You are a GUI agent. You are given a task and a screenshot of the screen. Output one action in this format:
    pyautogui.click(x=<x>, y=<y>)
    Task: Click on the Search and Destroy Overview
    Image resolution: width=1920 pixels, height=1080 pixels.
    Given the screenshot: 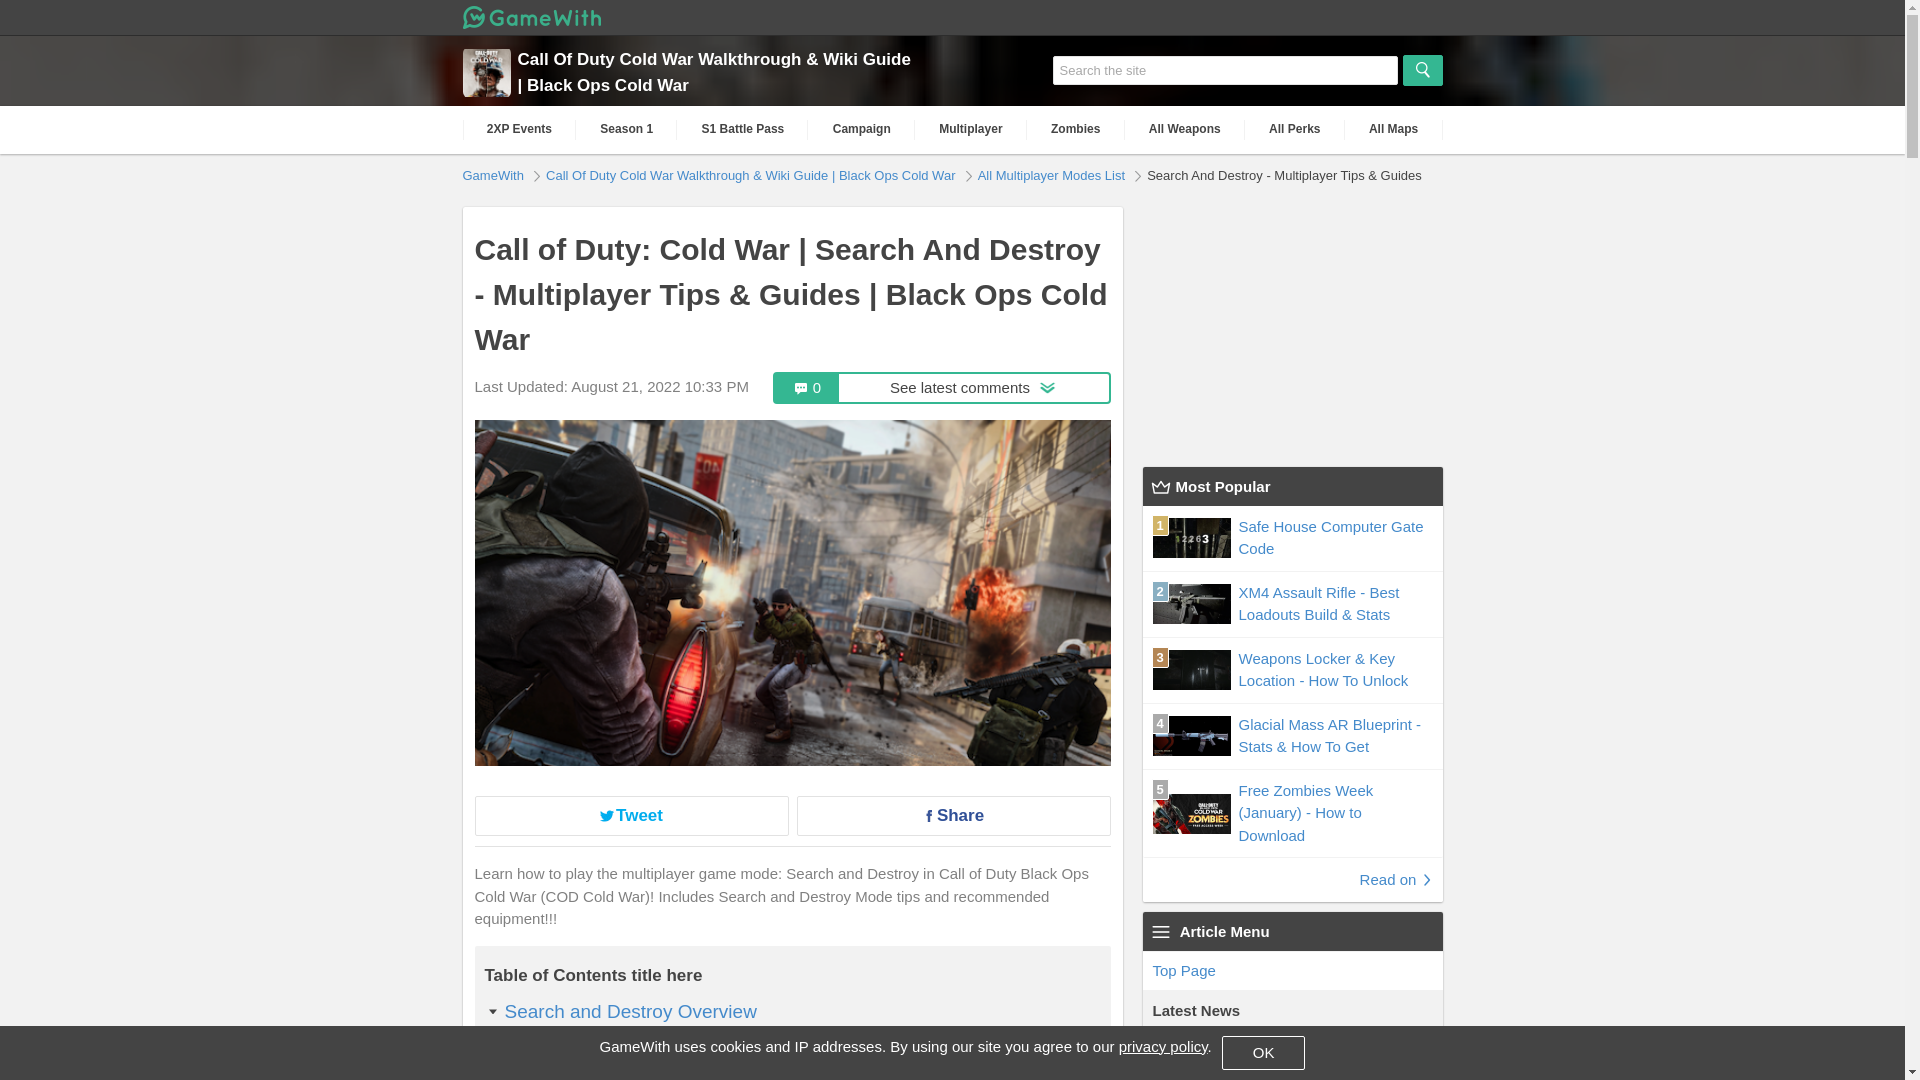 What is the action you would take?
    pyautogui.click(x=630, y=1011)
    